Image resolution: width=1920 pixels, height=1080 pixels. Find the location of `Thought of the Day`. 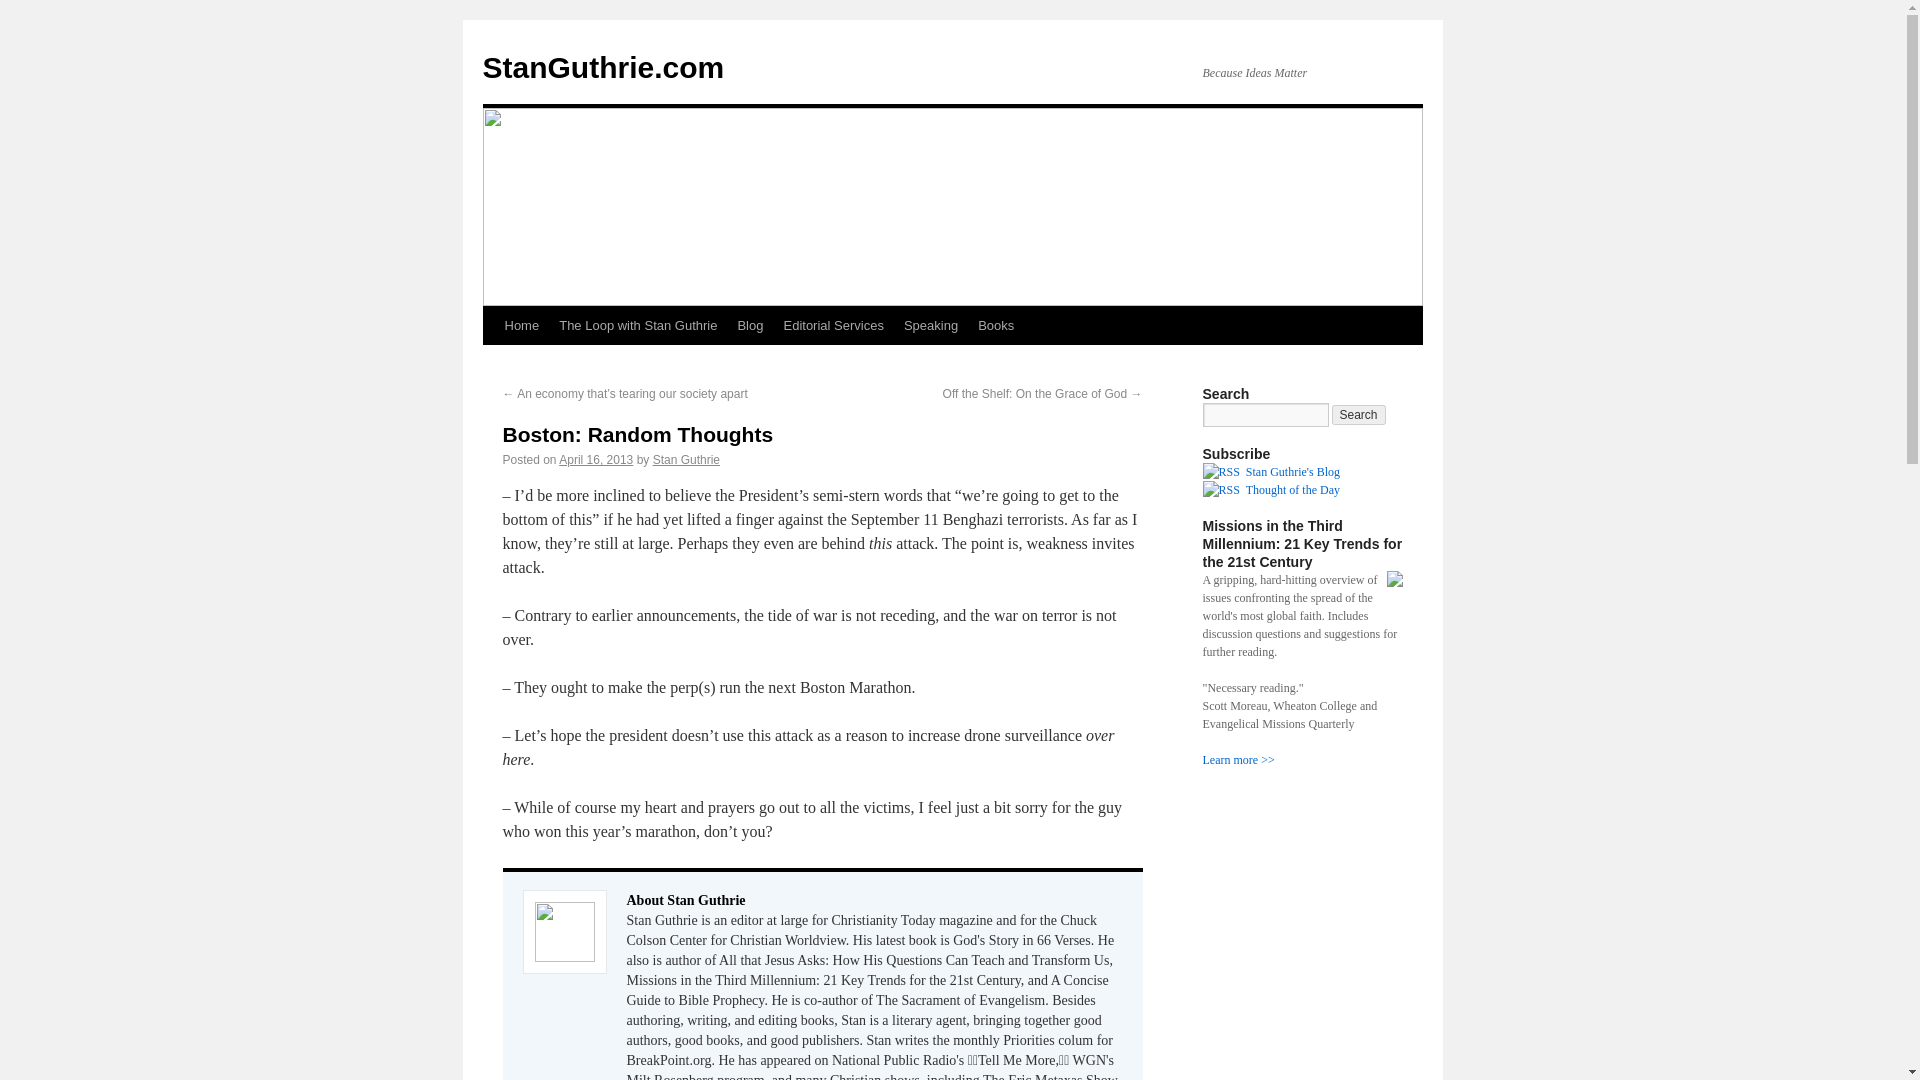

Thought of the Day is located at coordinates (1293, 489).